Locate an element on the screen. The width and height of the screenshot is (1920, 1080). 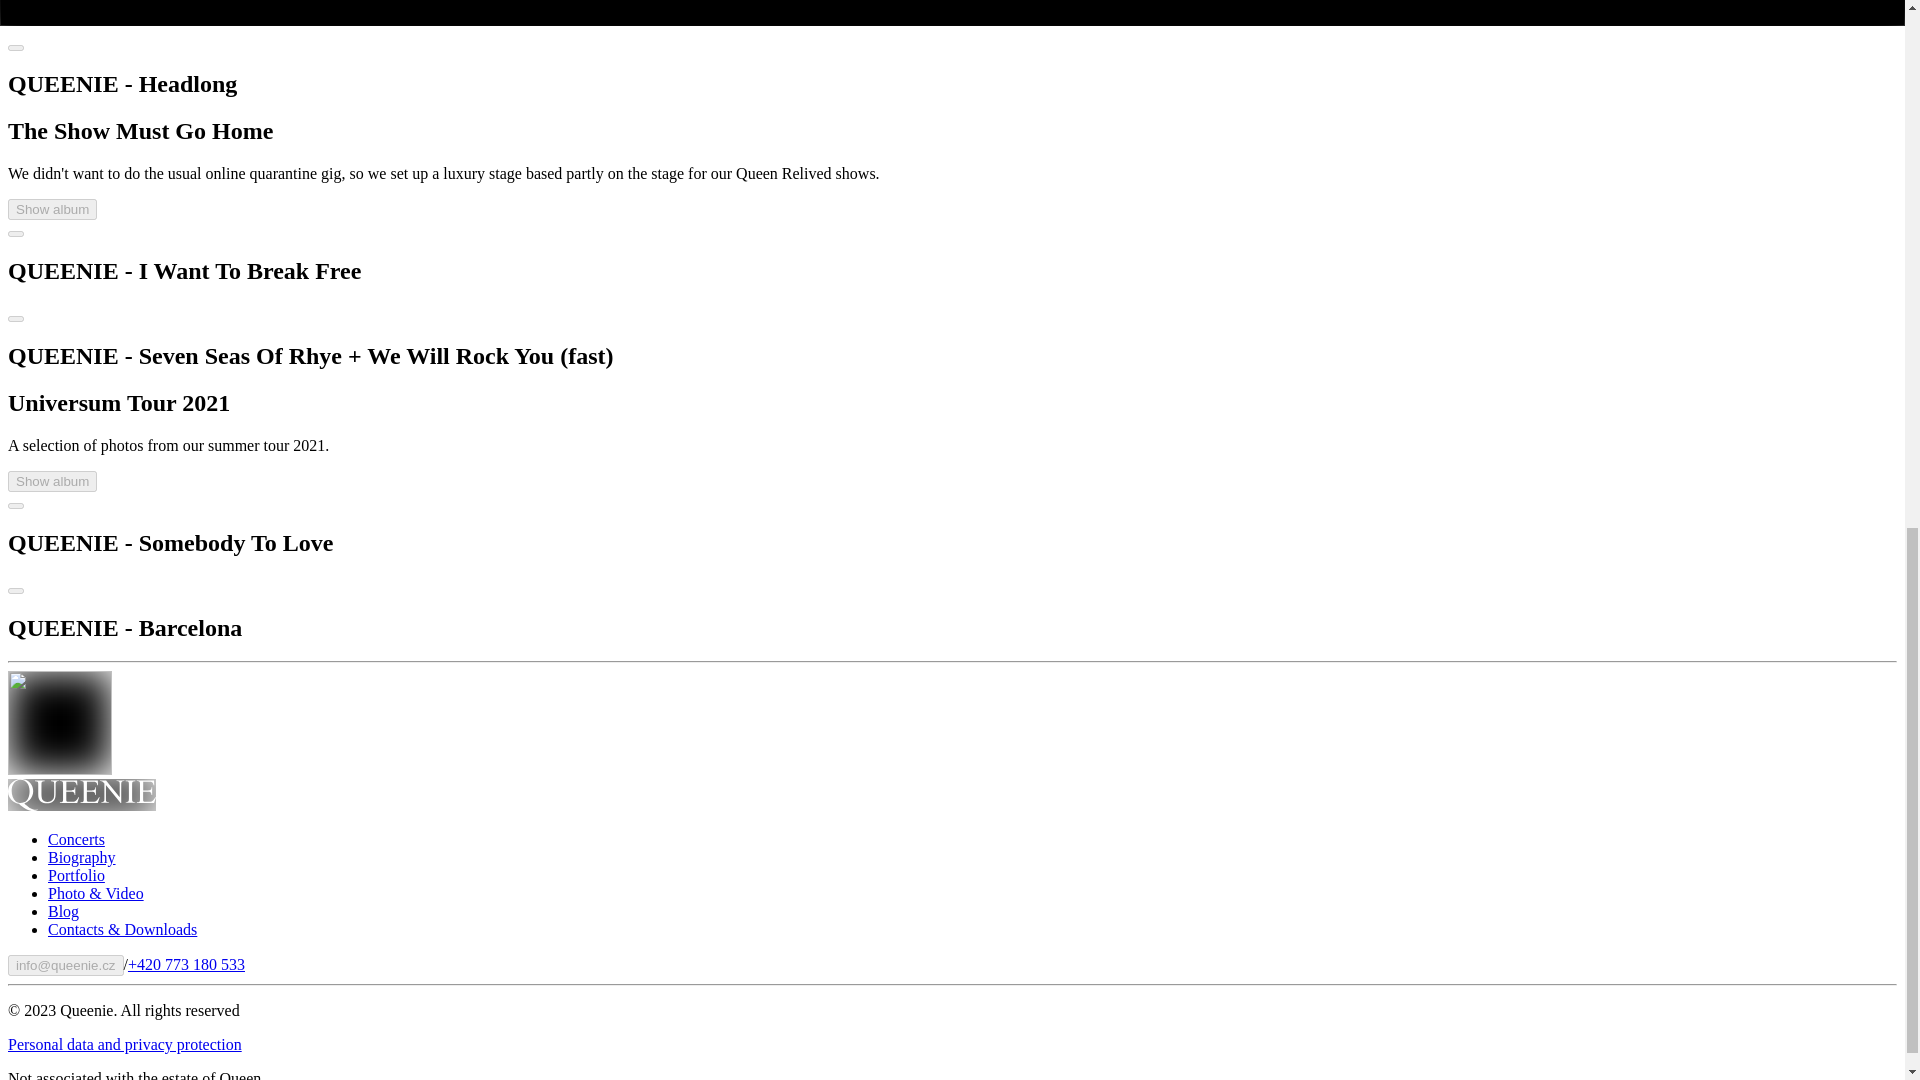
Blog is located at coordinates (63, 911).